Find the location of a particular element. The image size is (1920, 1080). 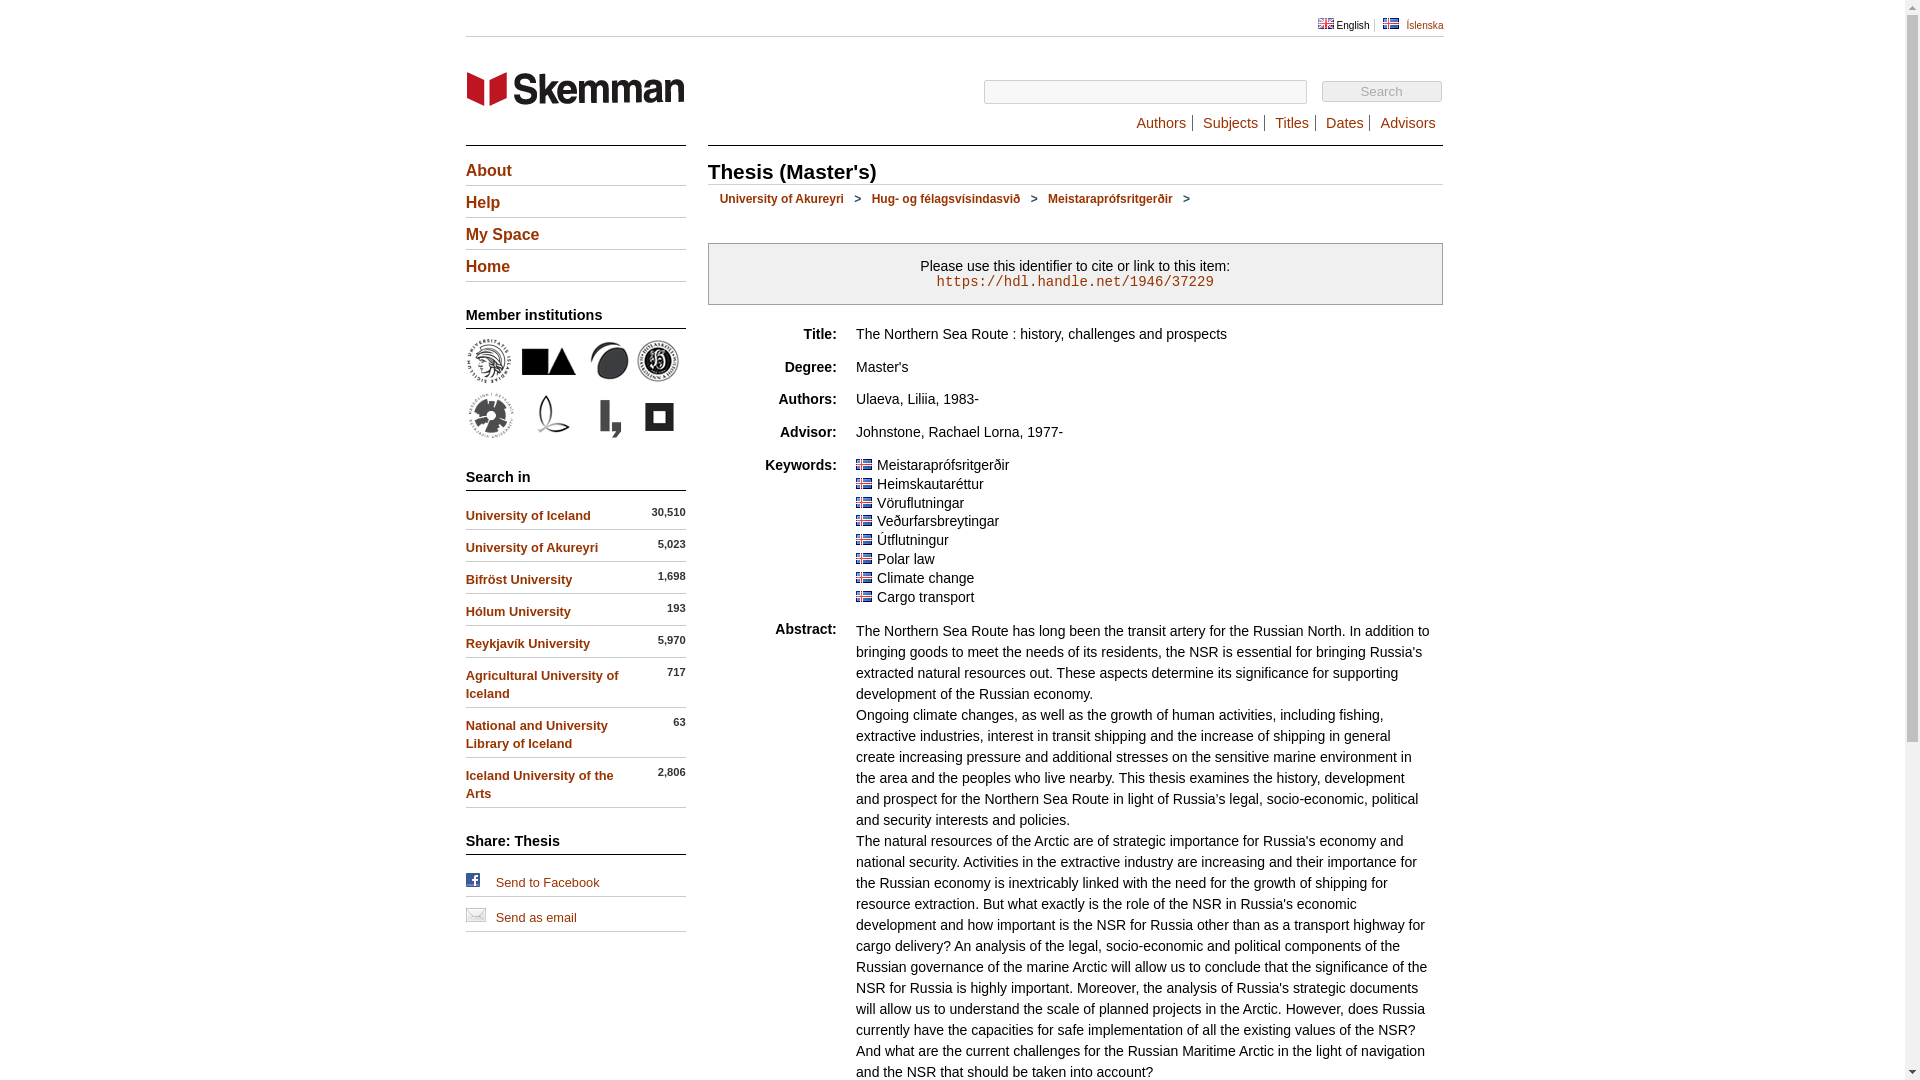

National and University Library of Iceland  is located at coordinates (607, 434).